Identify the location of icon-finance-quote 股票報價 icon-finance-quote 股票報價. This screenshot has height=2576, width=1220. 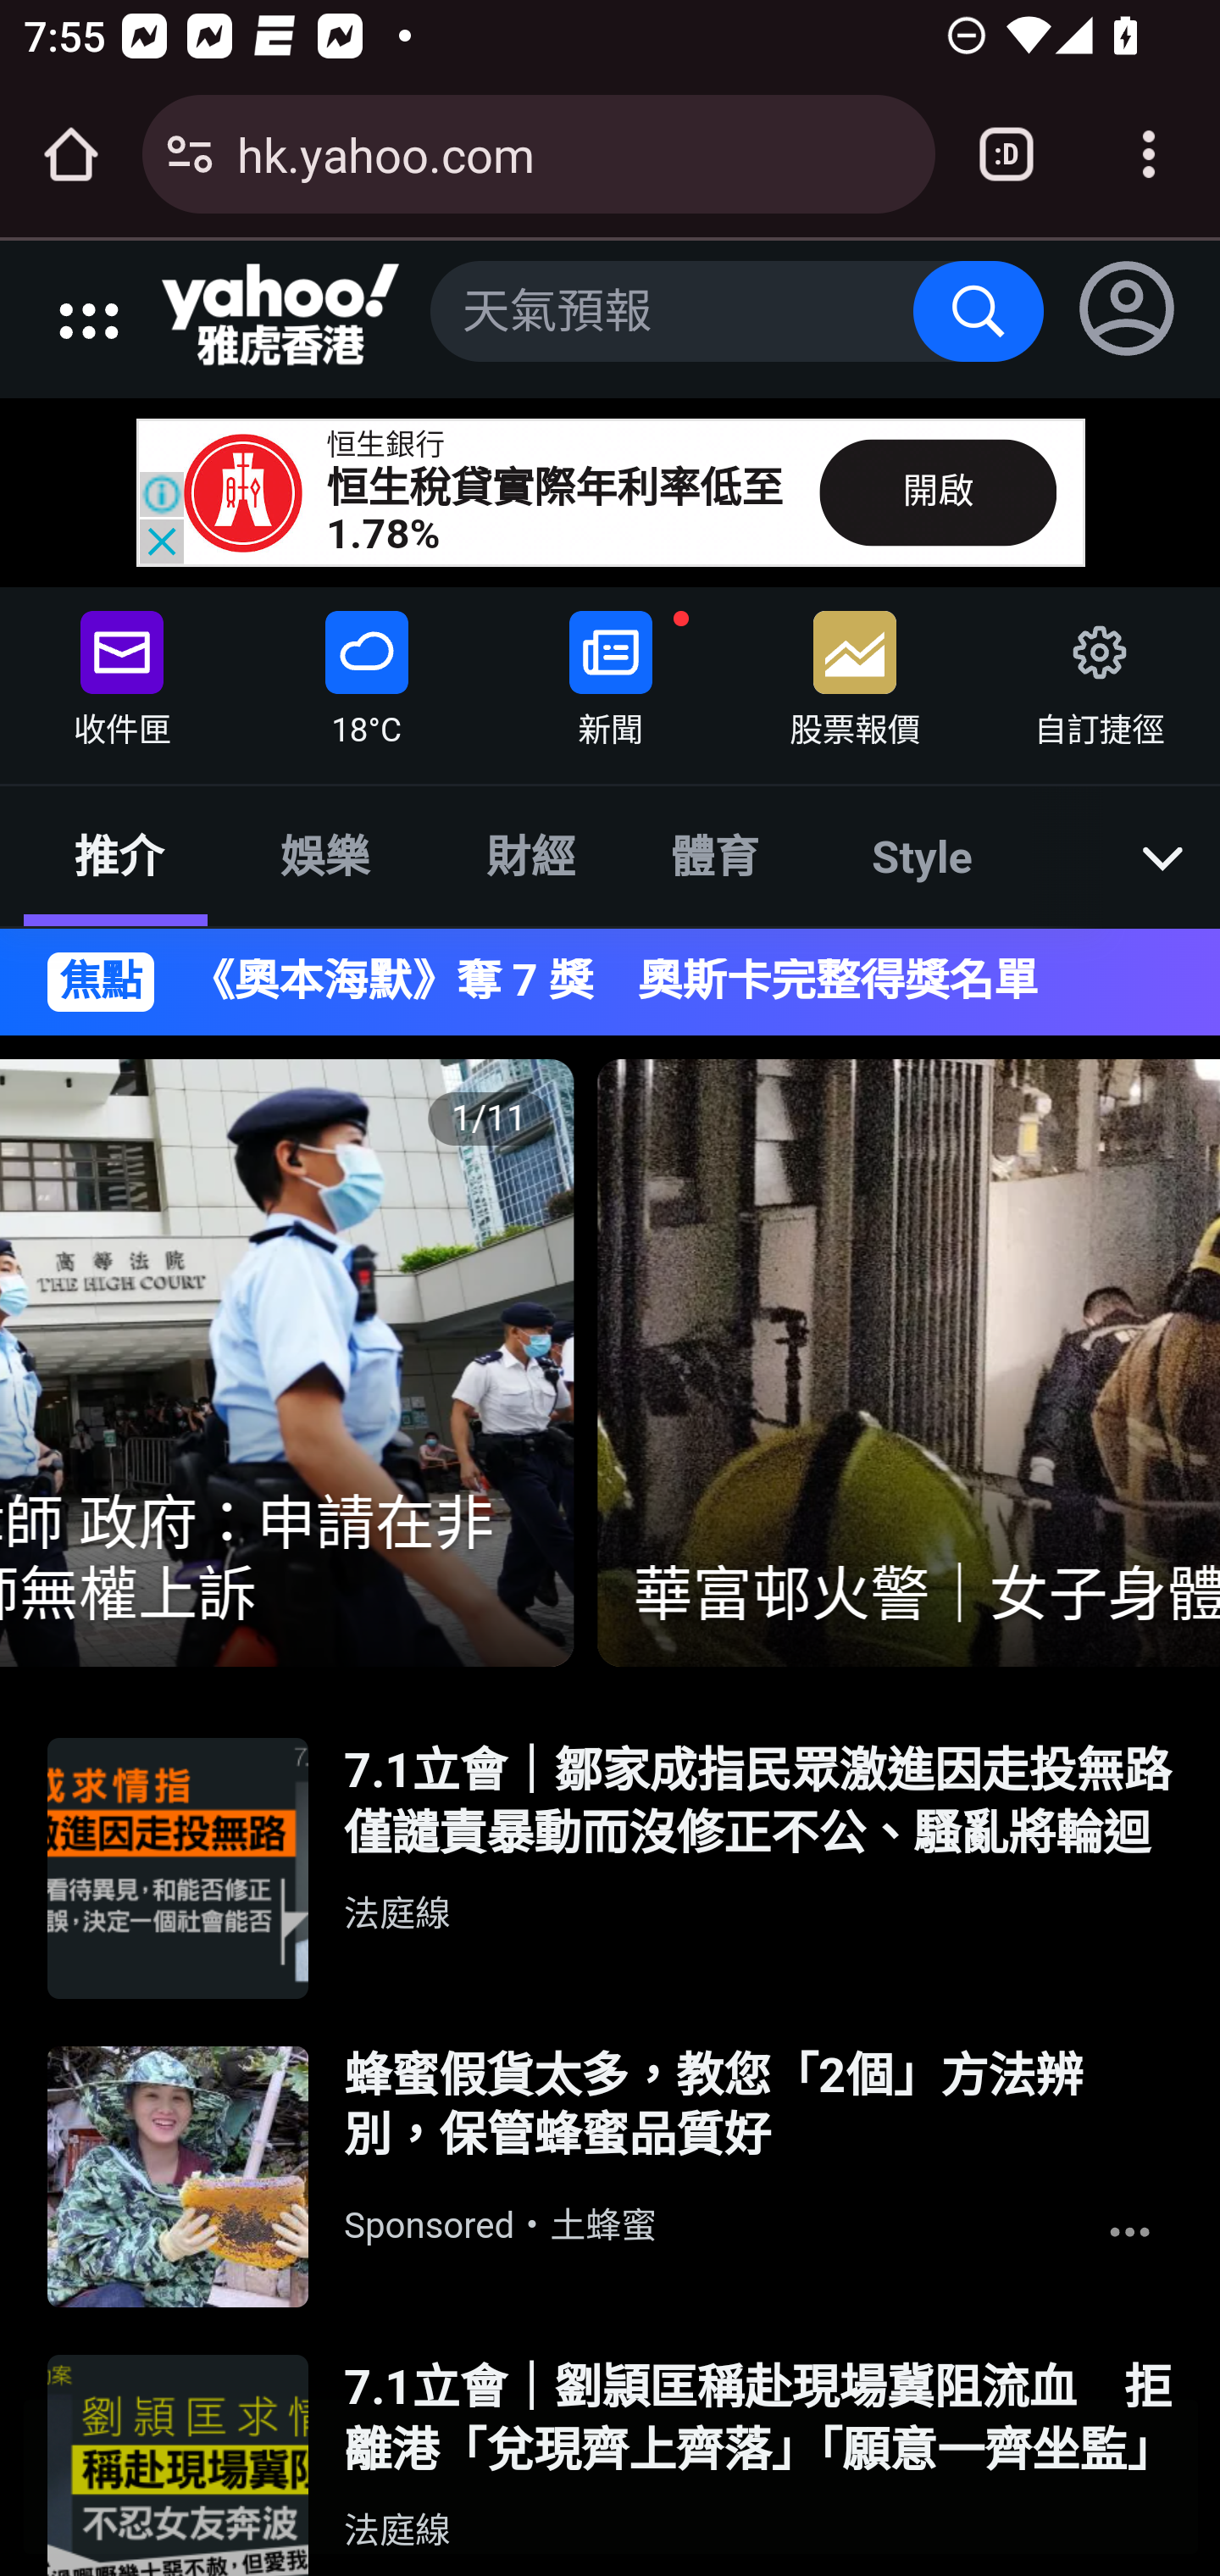
(855, 671).